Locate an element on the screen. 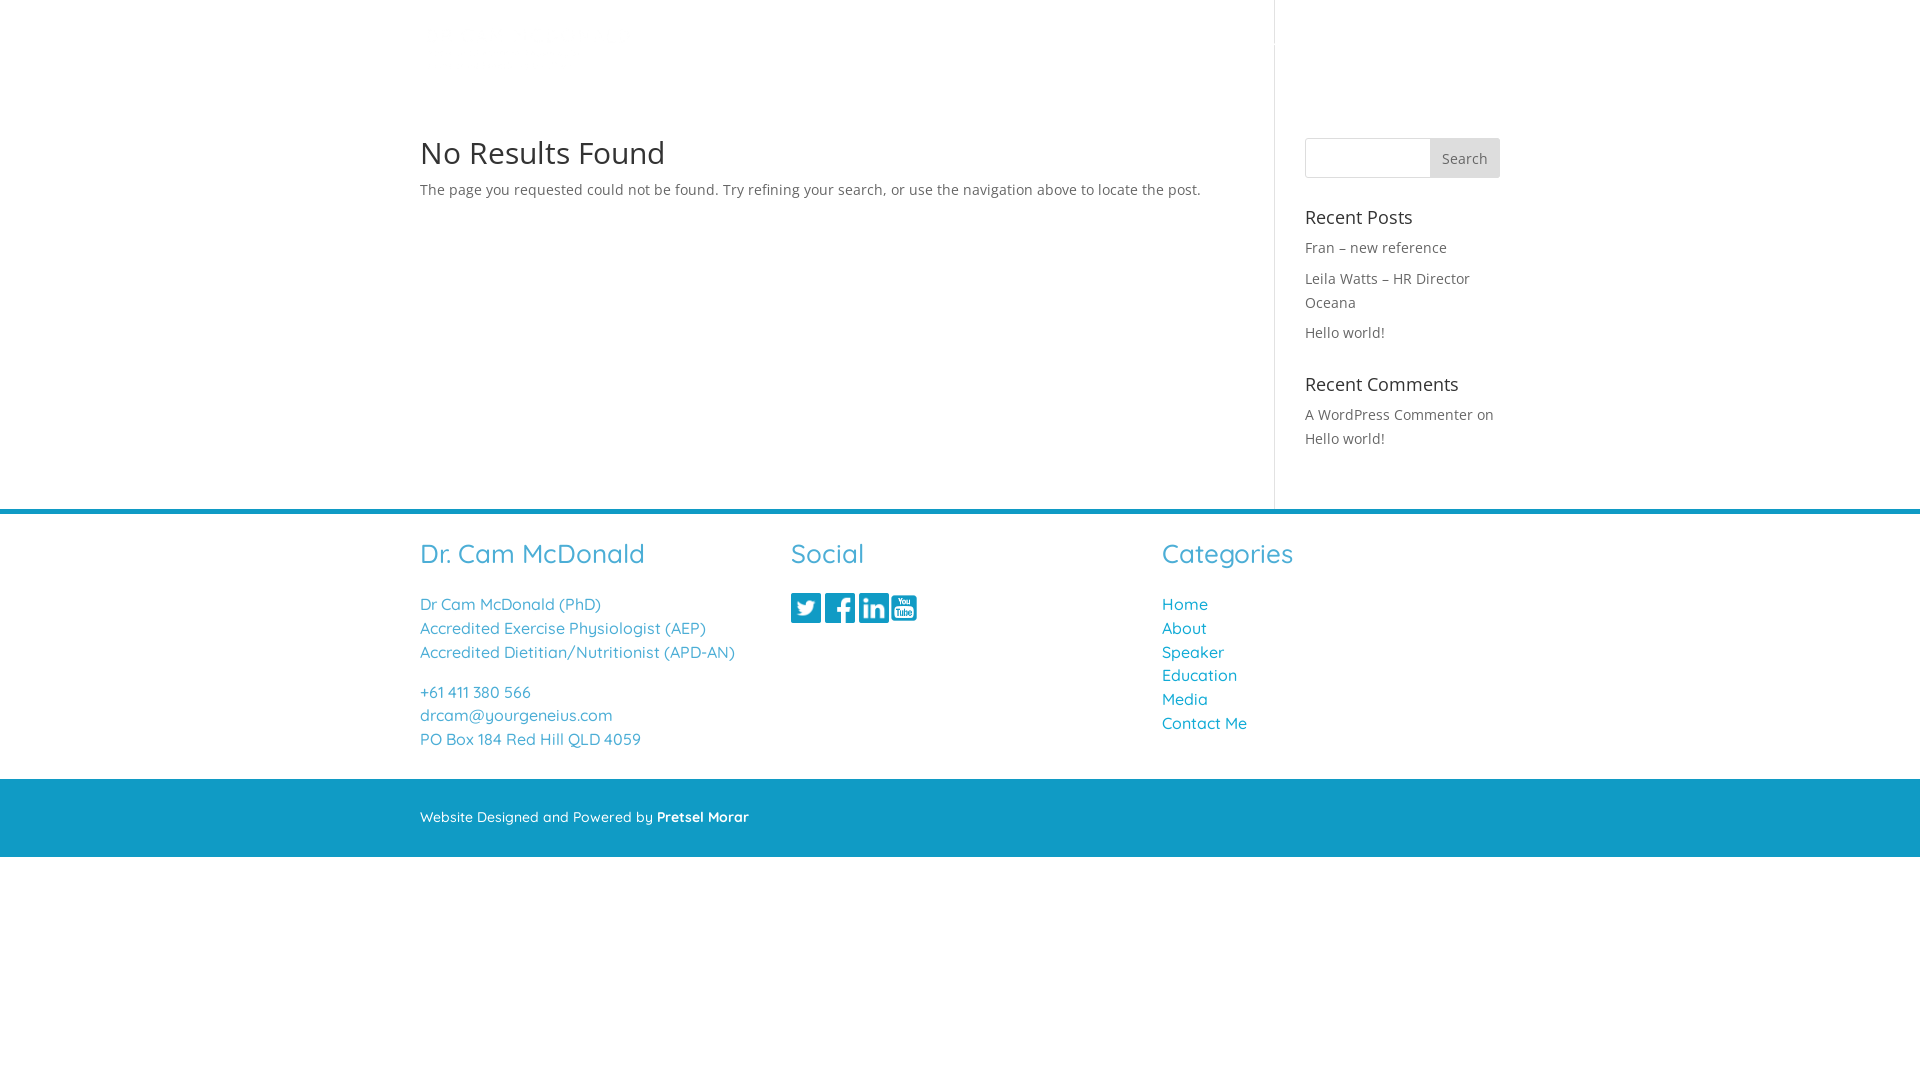  Contact Me is located at coordinates (1460, 56).